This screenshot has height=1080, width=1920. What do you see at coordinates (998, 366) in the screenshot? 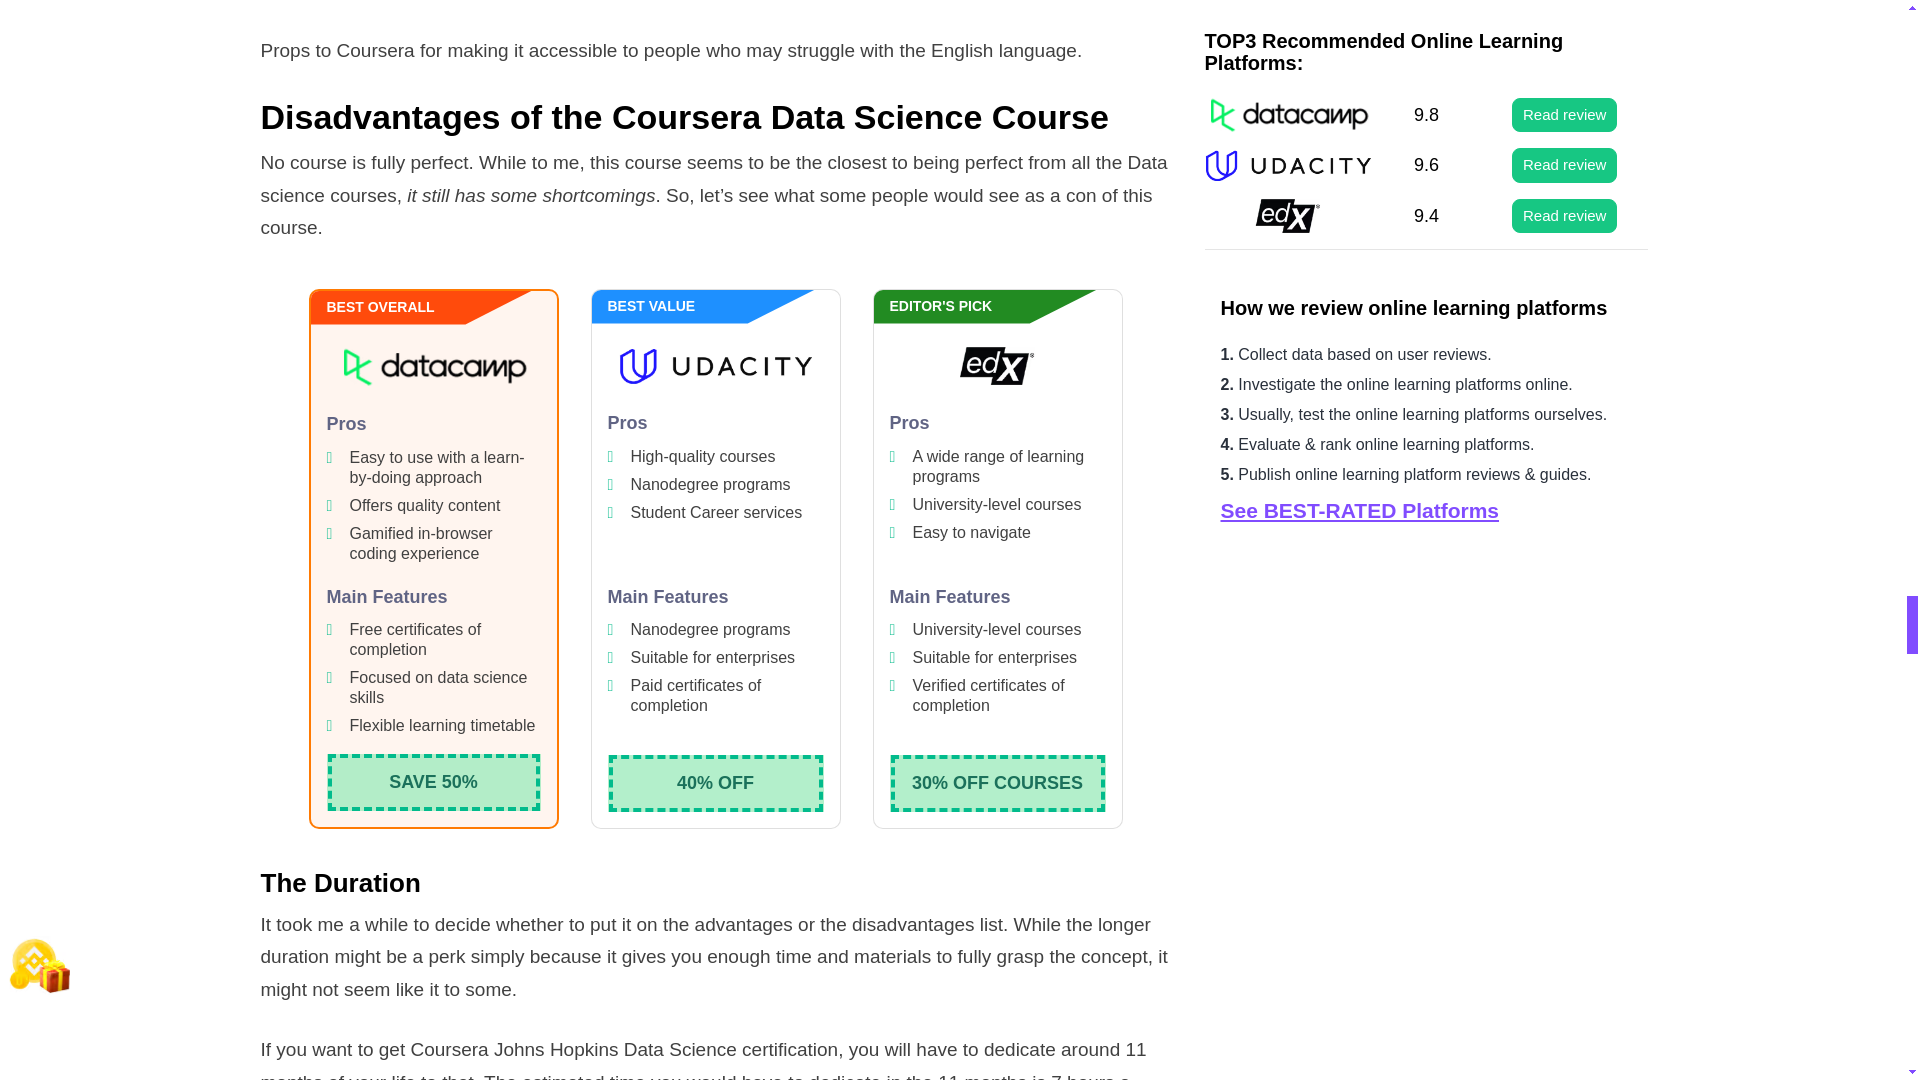
I see `edX Review` at bounding box center [998, 366].